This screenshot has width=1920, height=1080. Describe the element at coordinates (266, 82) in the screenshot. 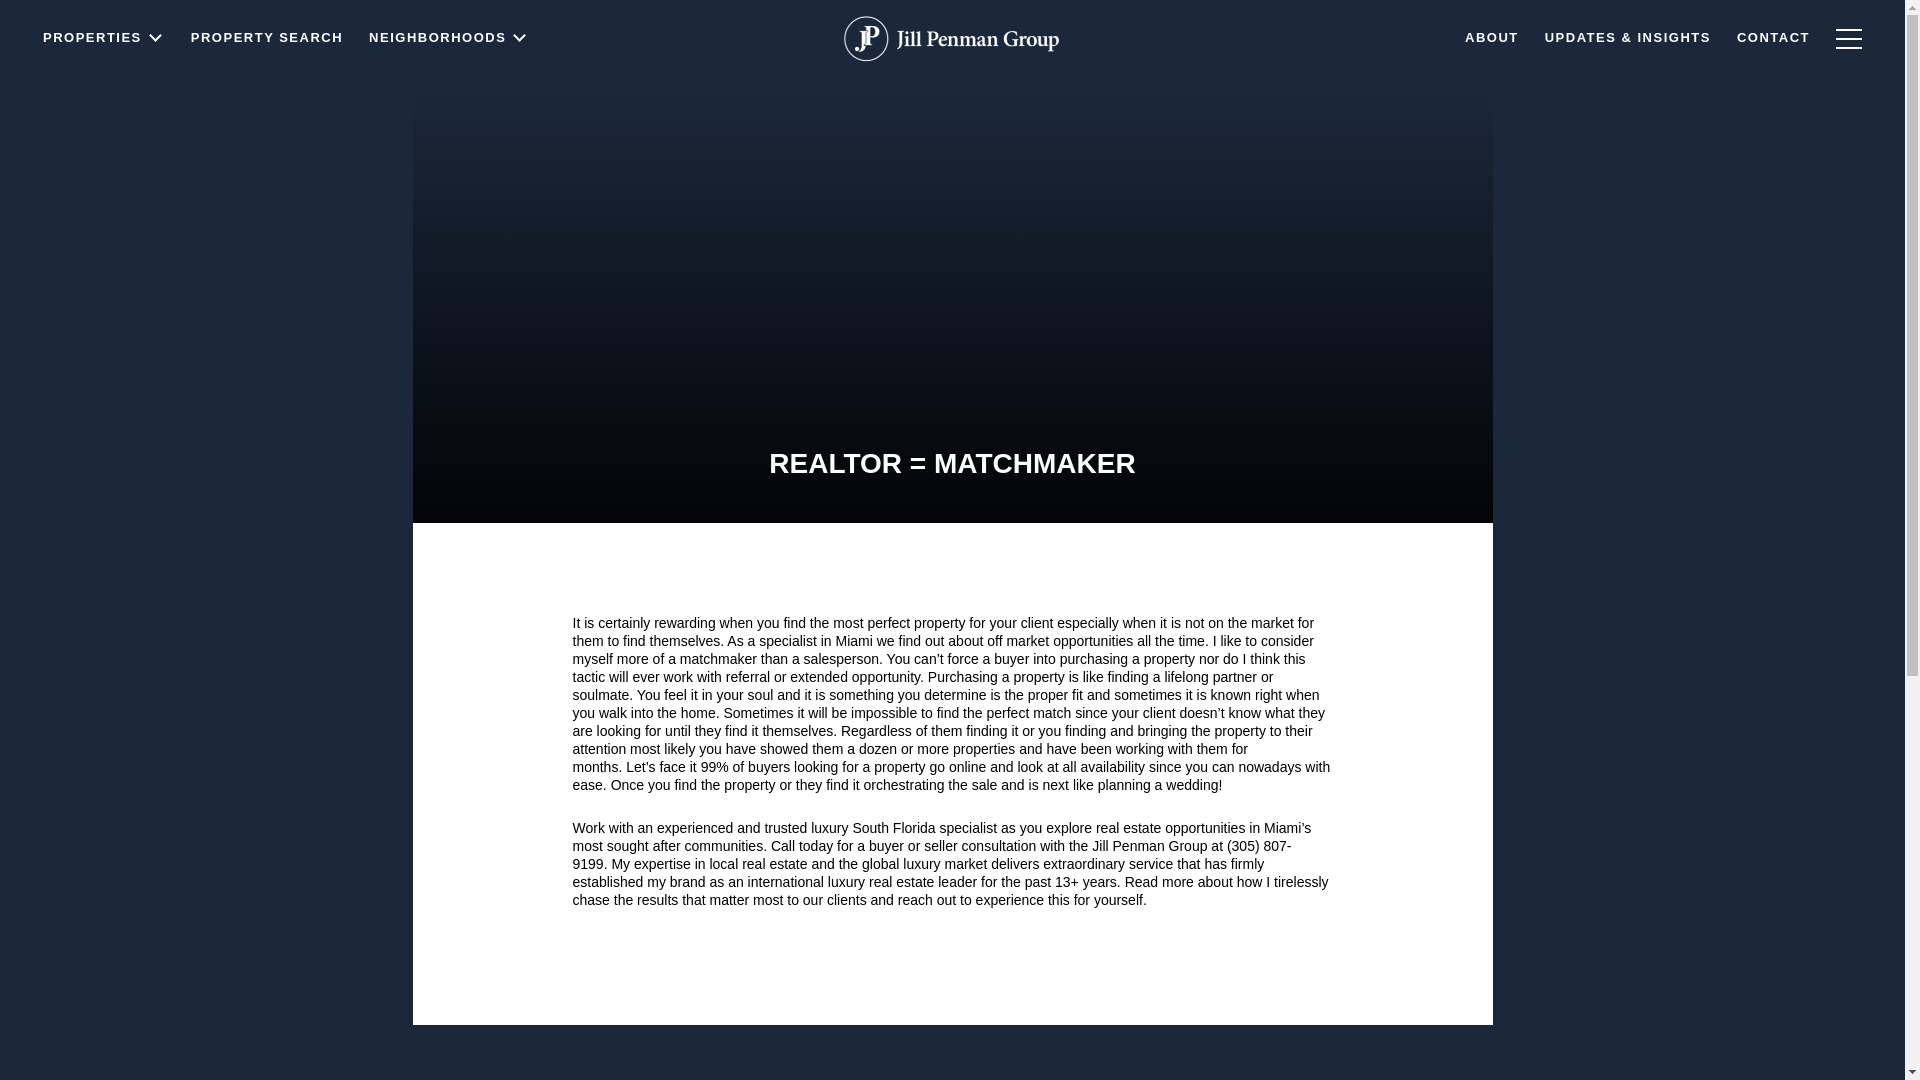

I see `PROPERTY SEARCH` at that location.